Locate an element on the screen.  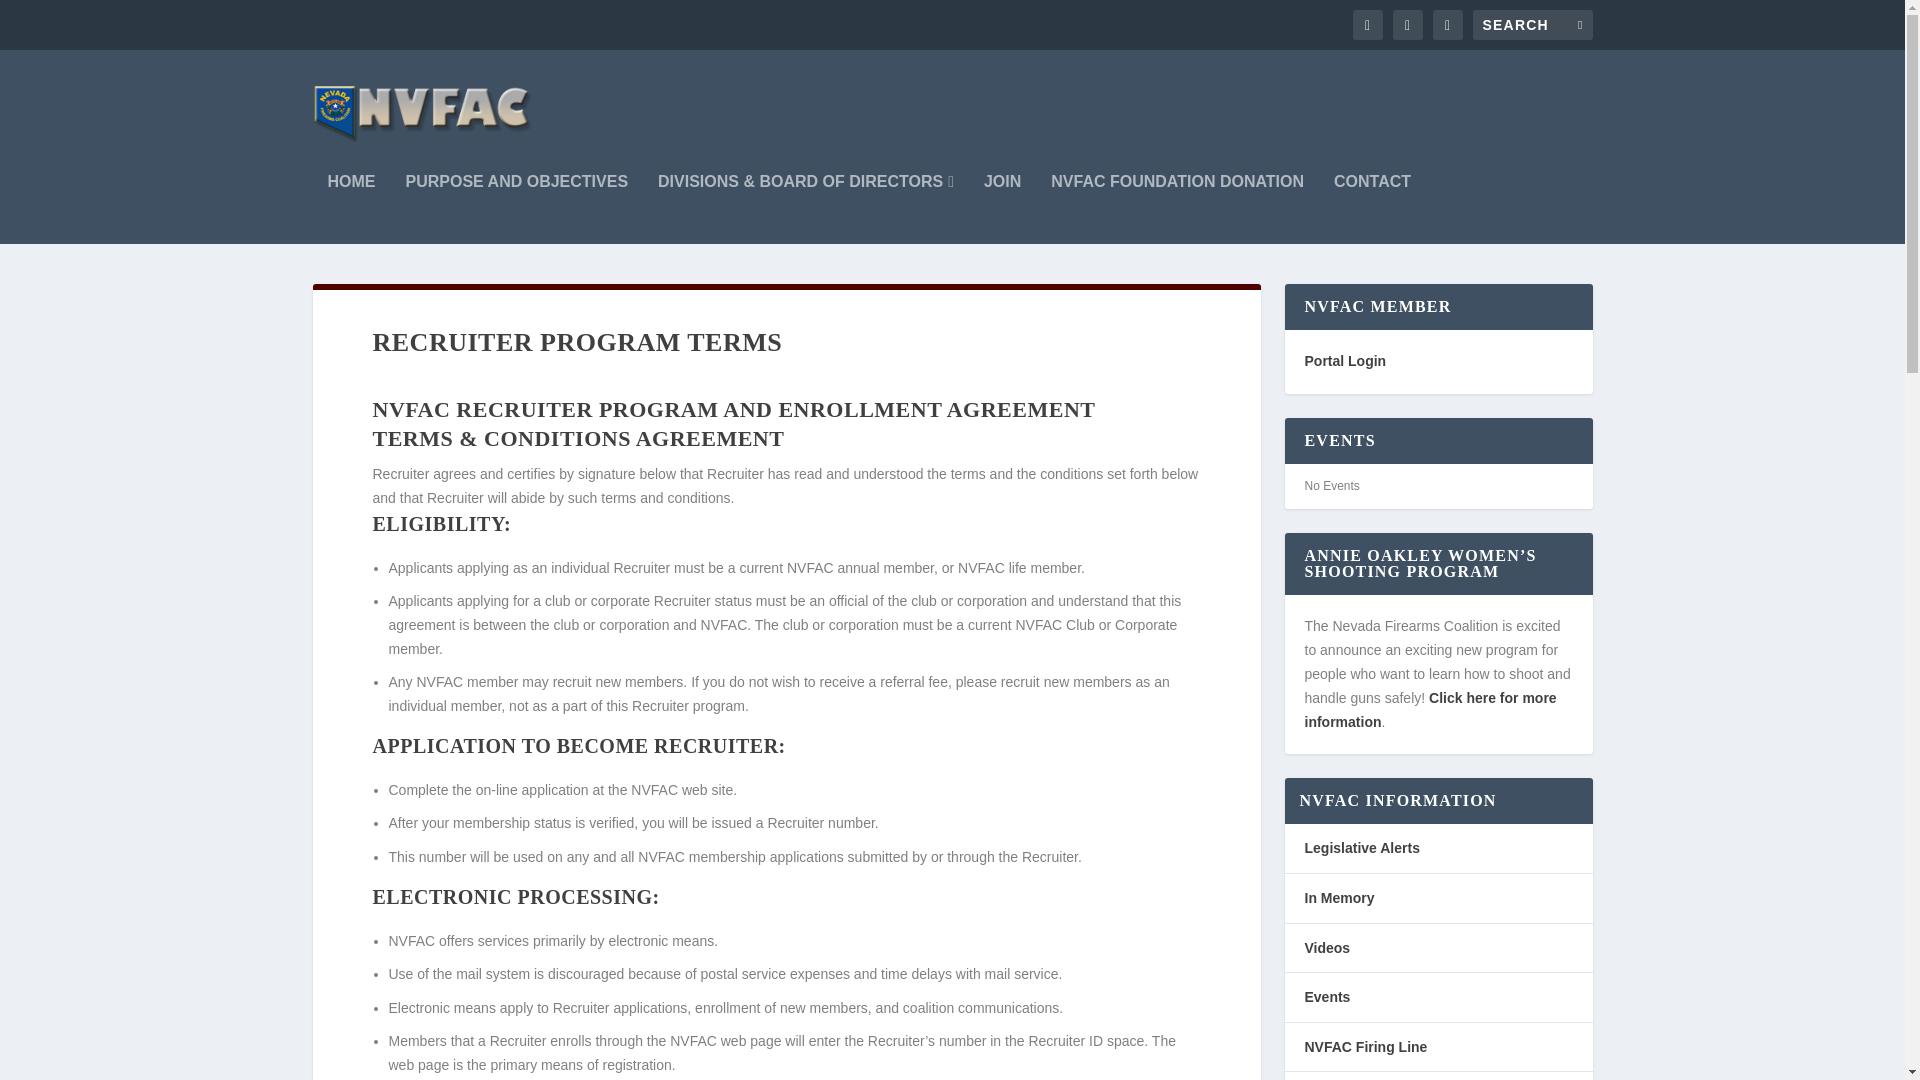
NVFAC Firing Line is located at coordinates (1364, 1046).